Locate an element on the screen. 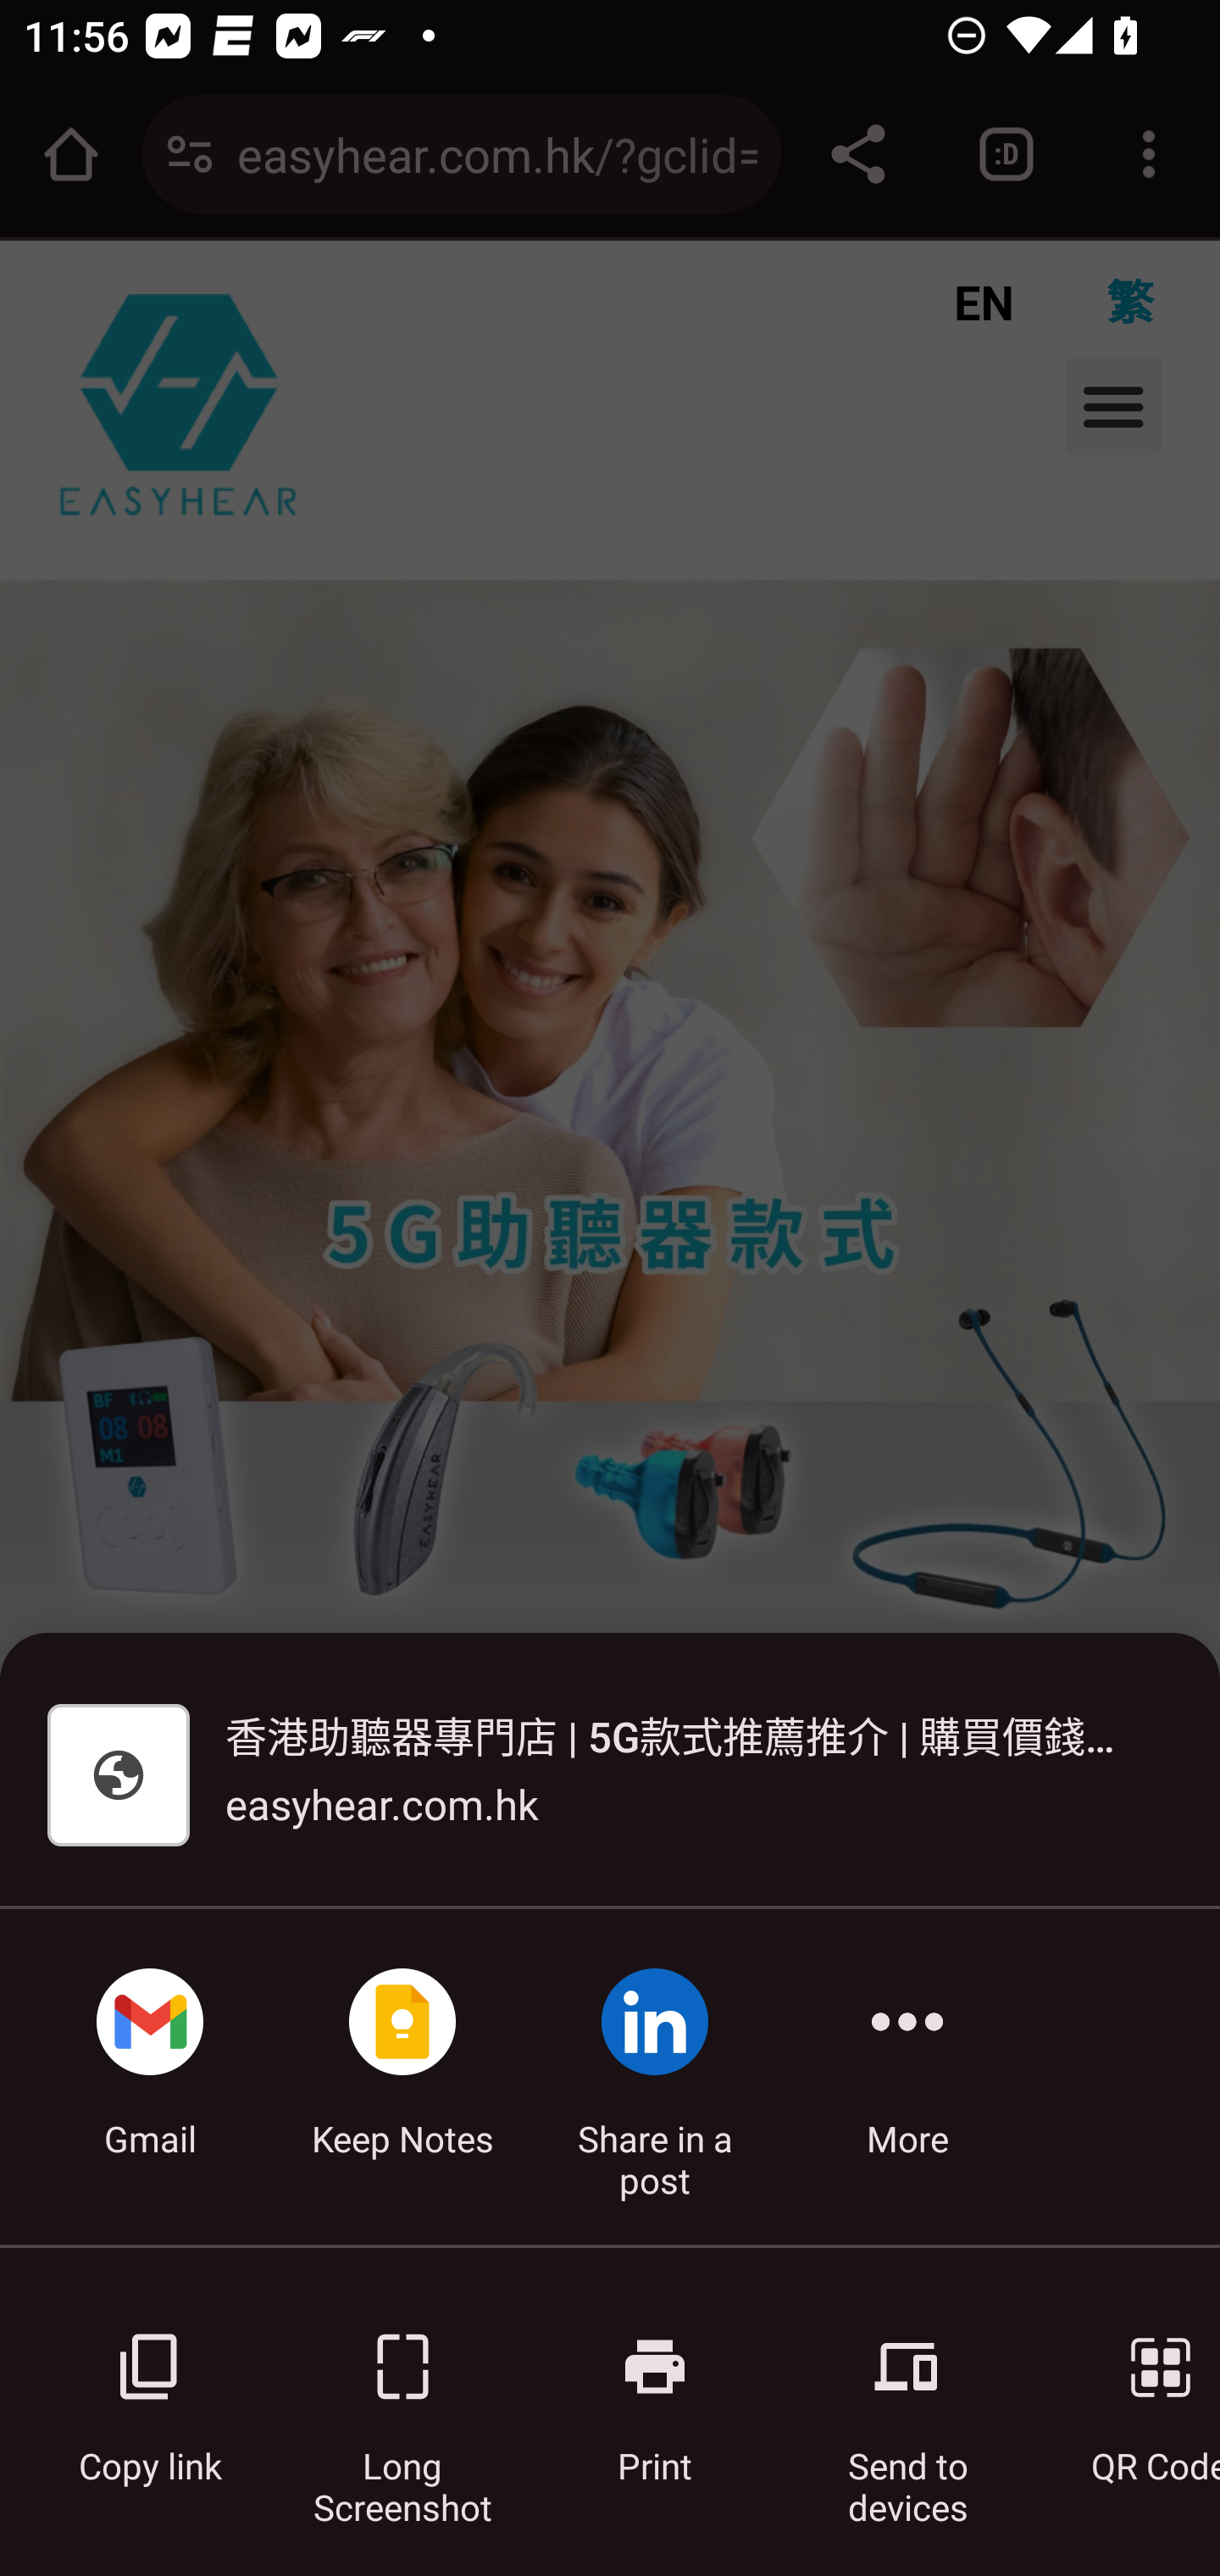 This screenshot has width=1220, height=2576. Gmail is located at coordinates (150, 2076).